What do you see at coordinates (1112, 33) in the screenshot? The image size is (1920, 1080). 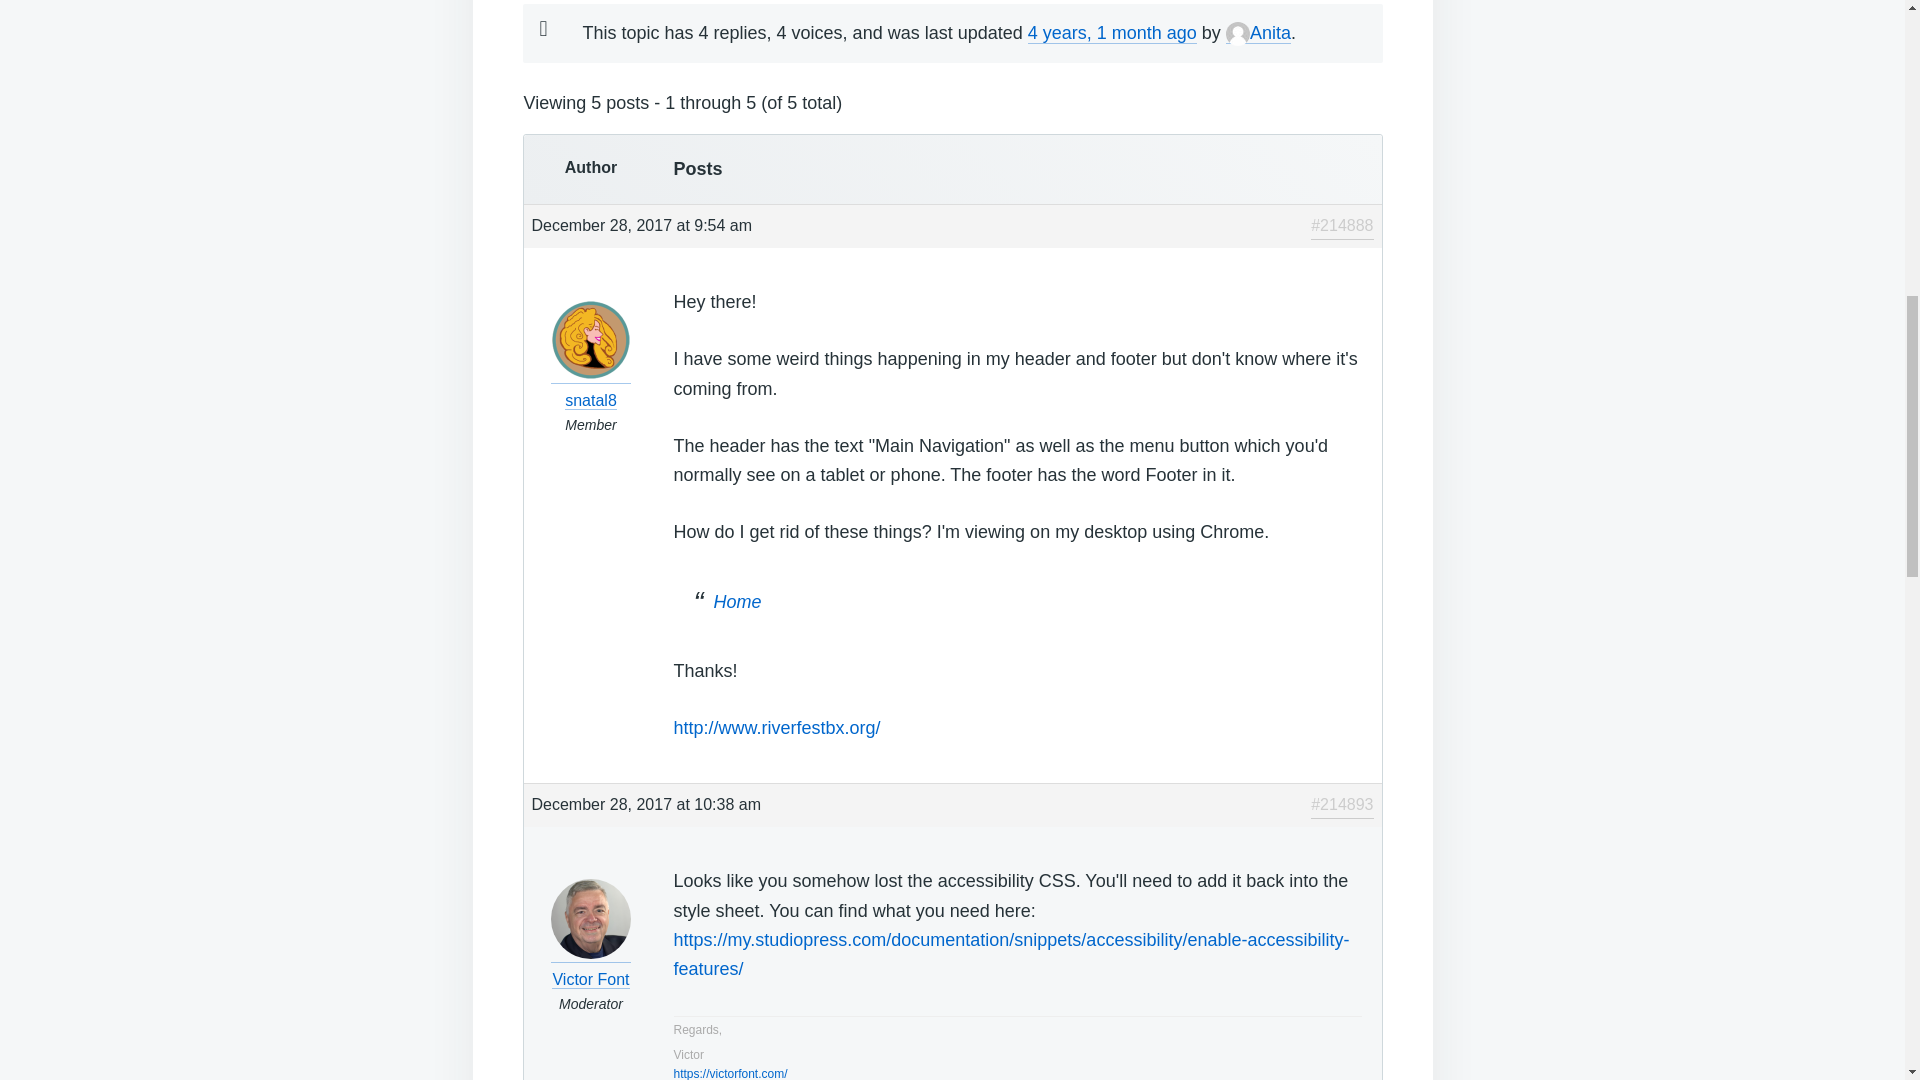 I see `4 years, 1 month ago` at bounding box center [1112, 33].